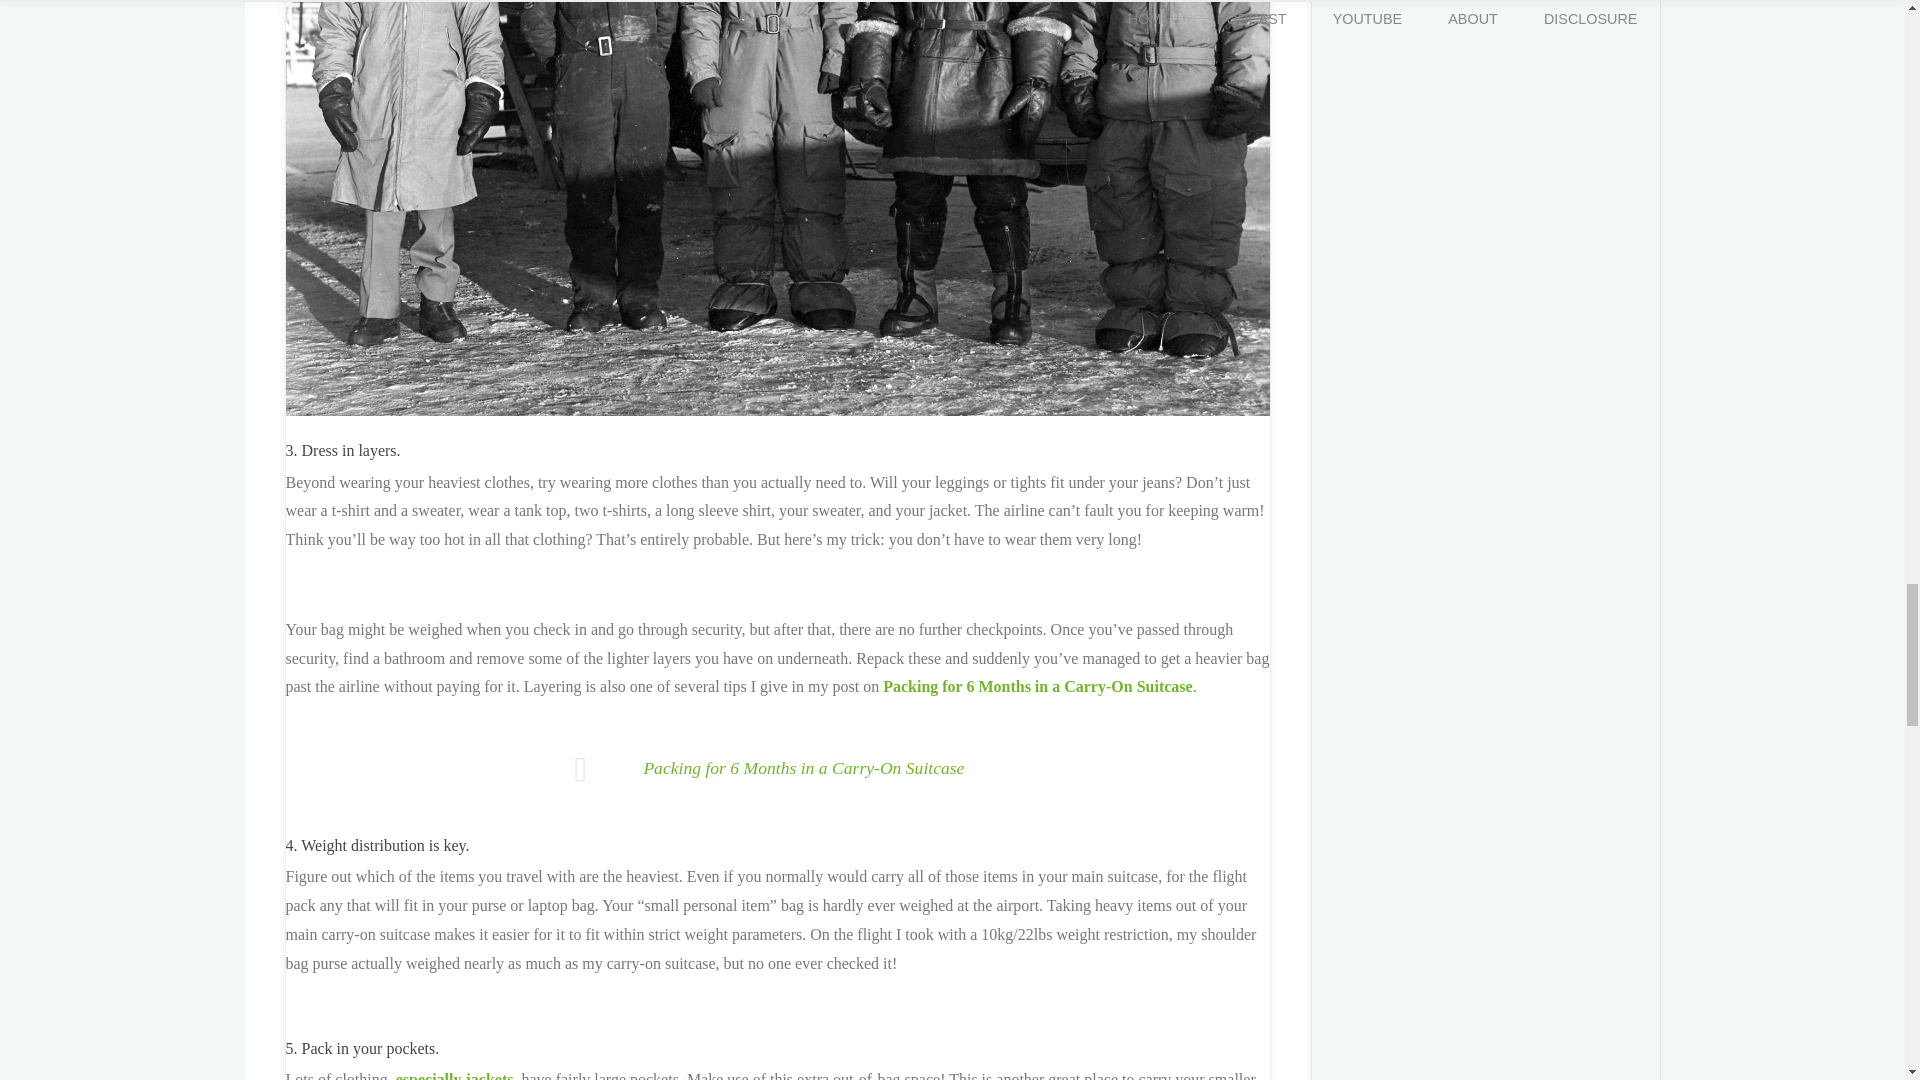  Describe the element at coordinates (803, 768) in the screenshot. I see `Packing for 6 Months in a Carry-On Suitcase` at that location.